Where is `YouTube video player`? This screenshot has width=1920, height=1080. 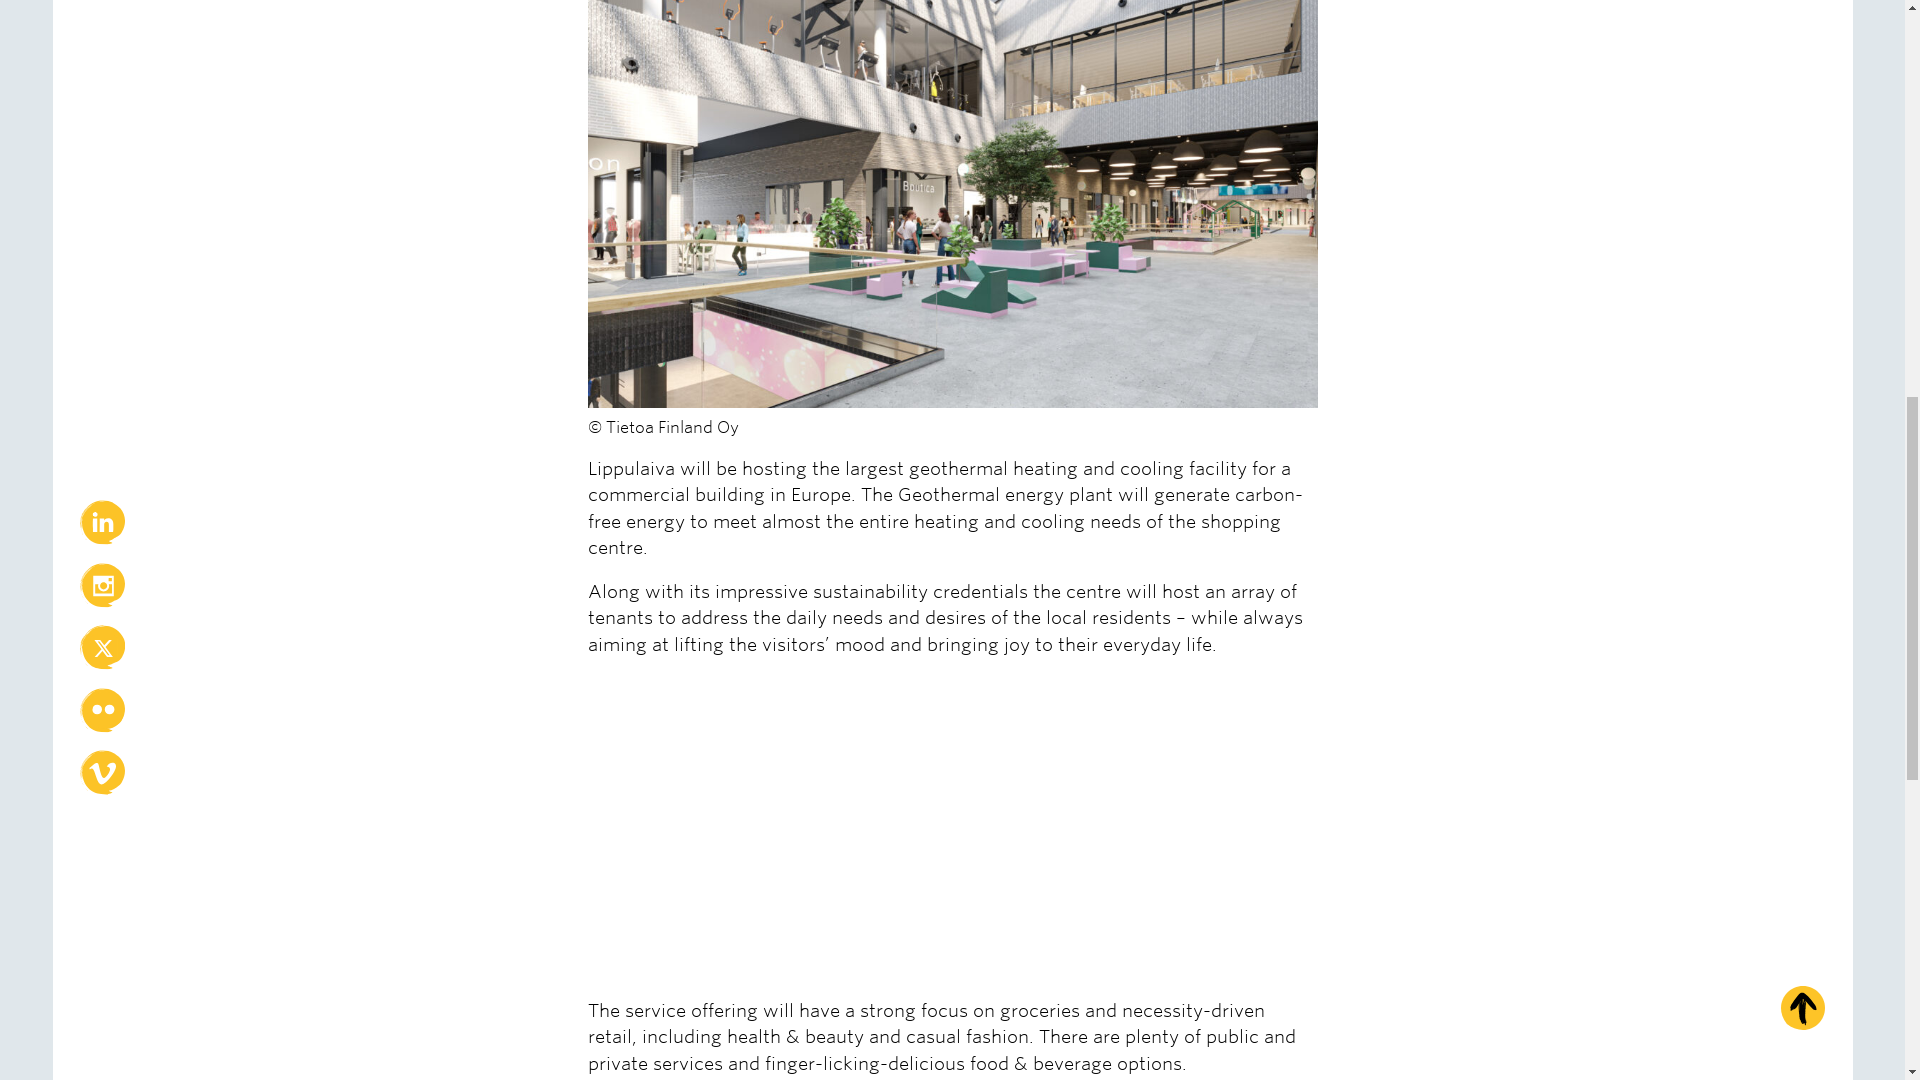
YouTube video player is located at coordinates (868, 834).